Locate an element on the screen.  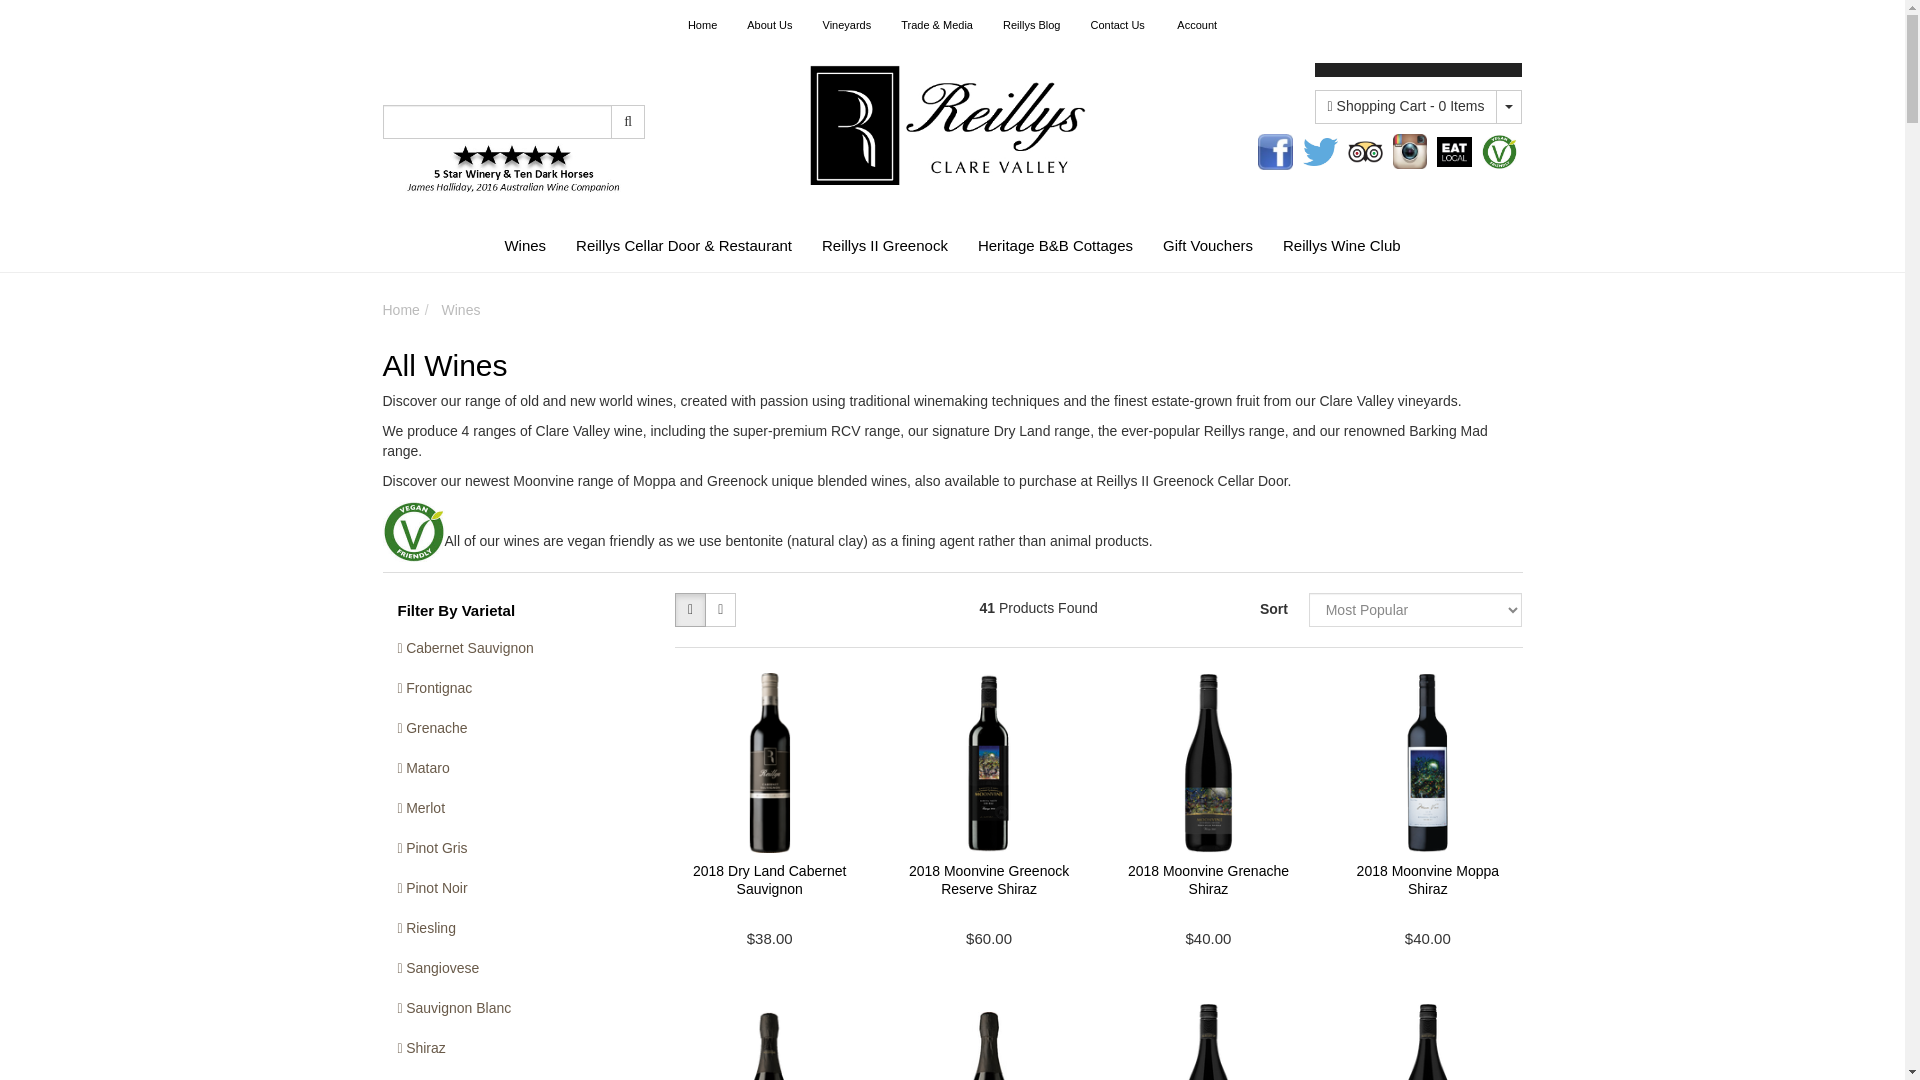
About Us is located at coordinates (768, 24).